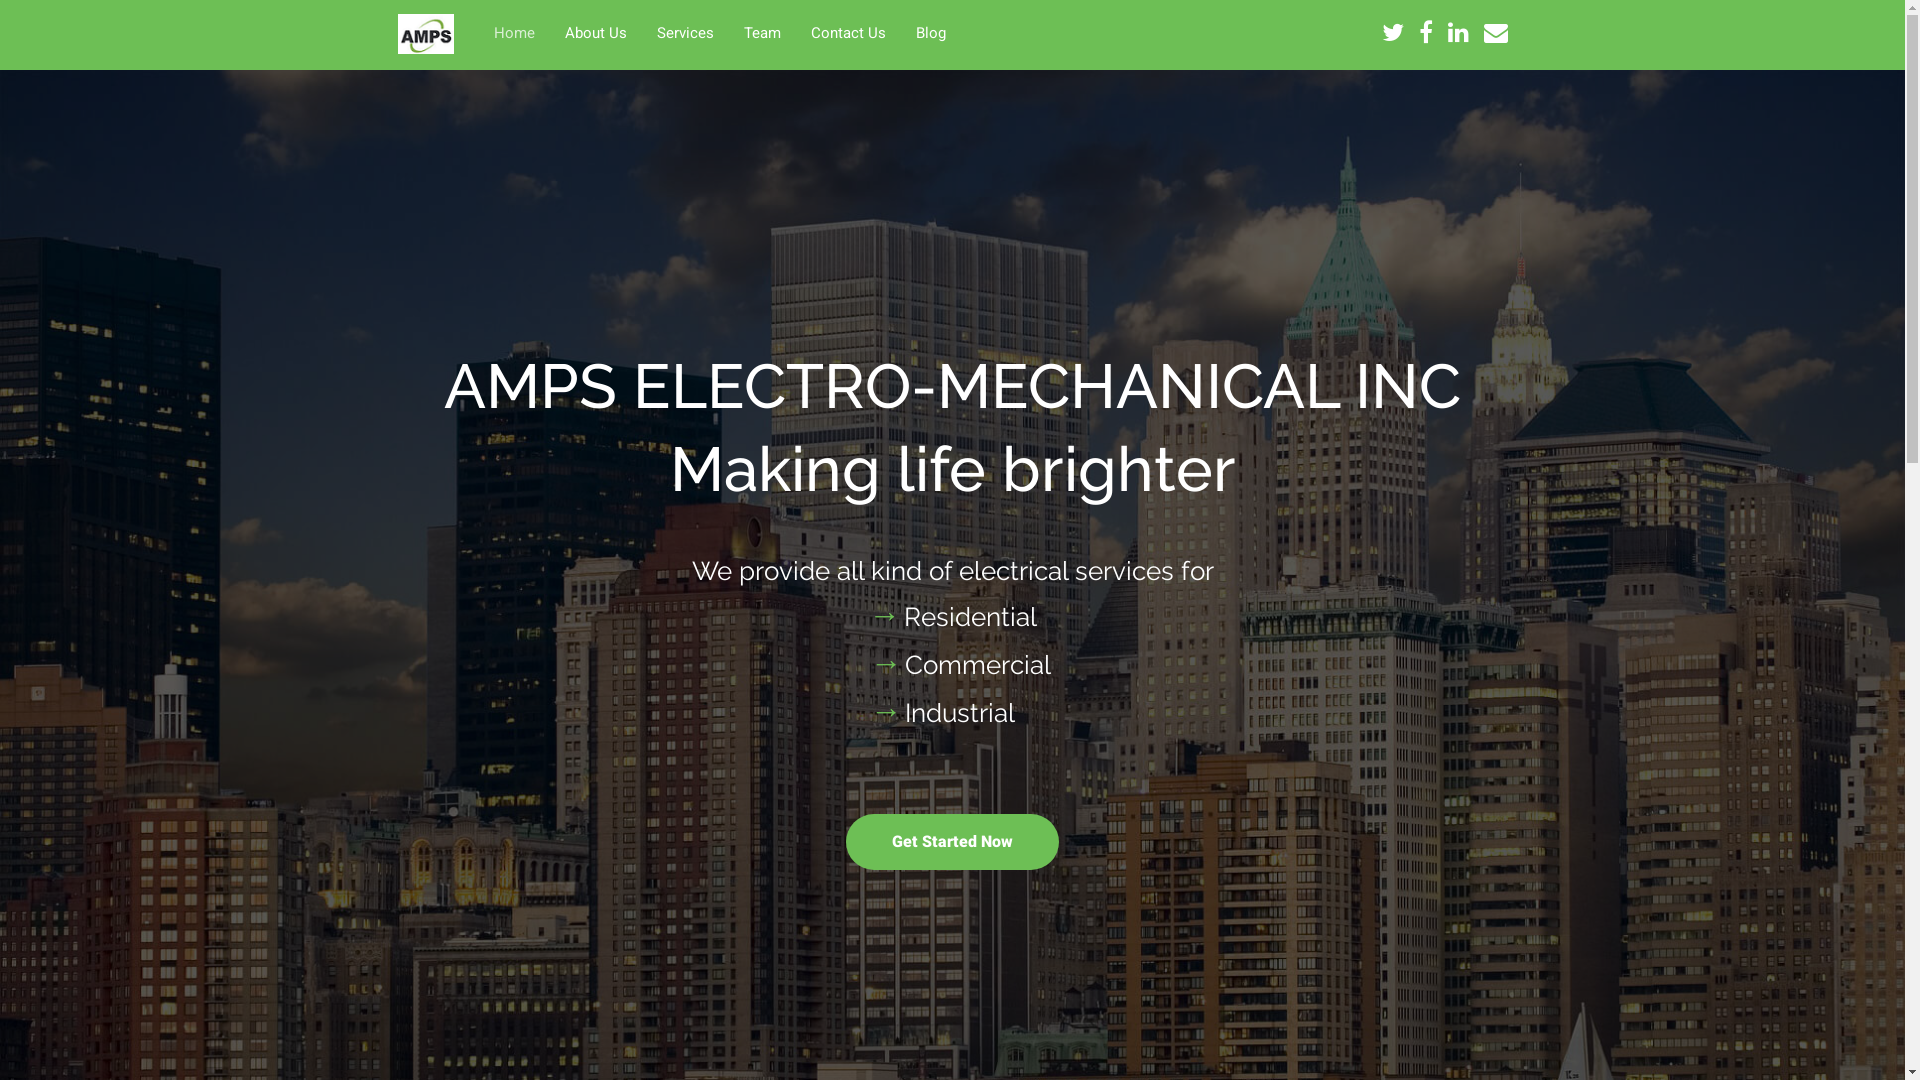  What do you see at coordinates (952, 842) in the screenshot?
I see `Get Started Now` at bounding box center [952, 842].